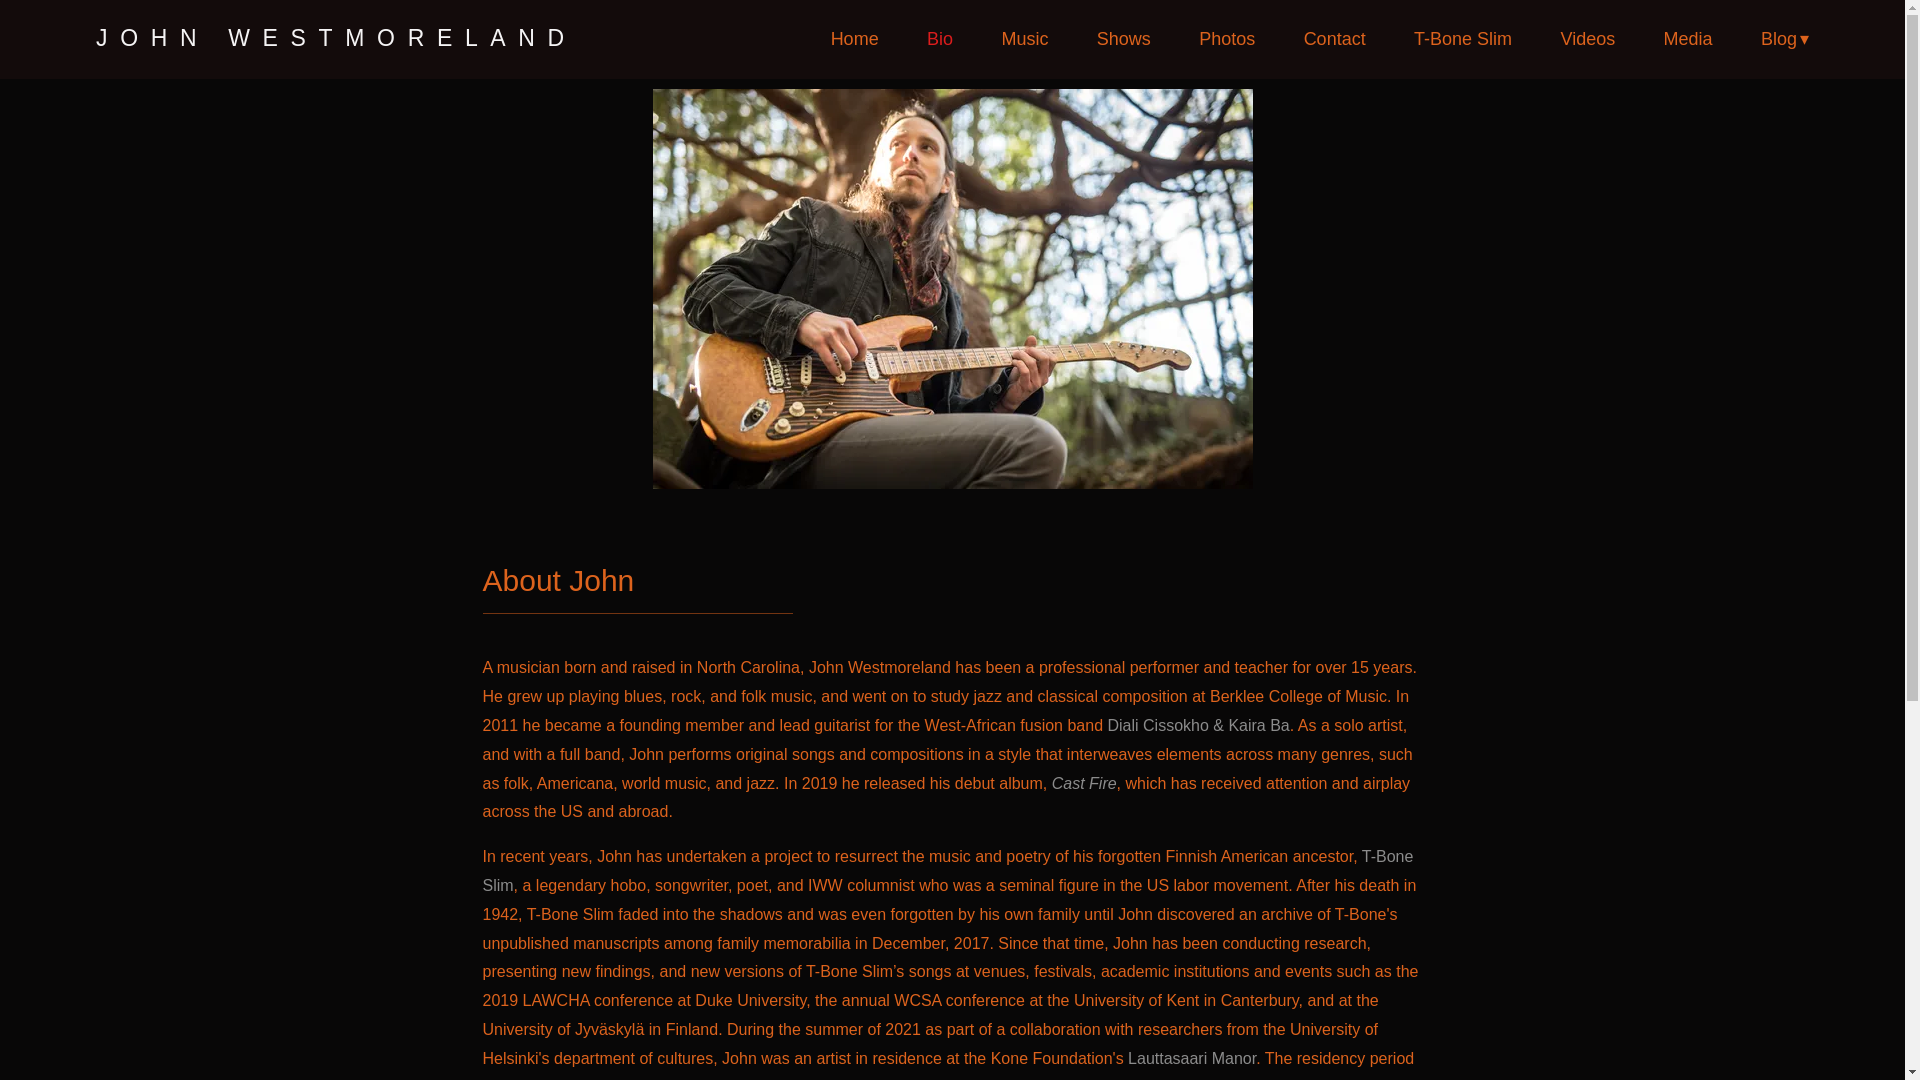 The width and height of the screenshot is (1920, 1080). I want to click on Media, so click(1688, 39).